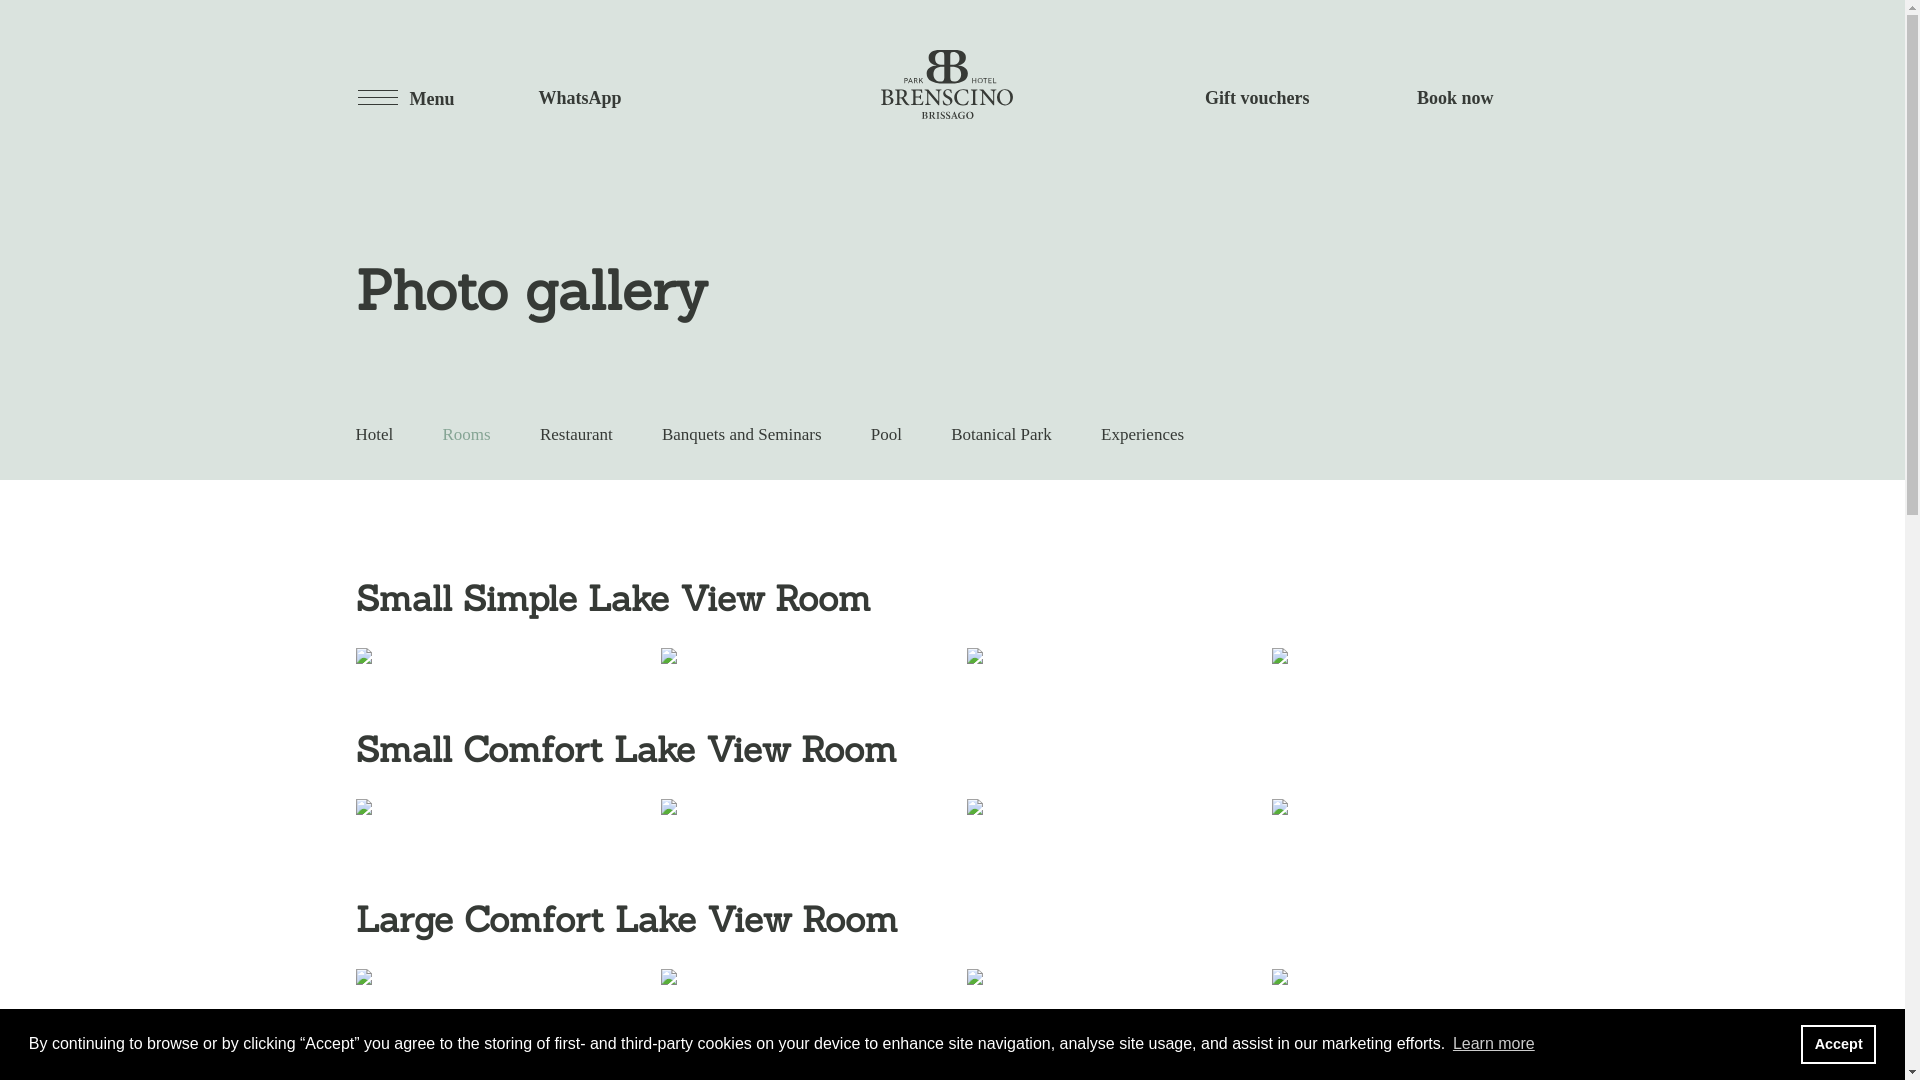 The width and height of the screenshot is (1920, 1080). Describe the element at coordinates (947, 84) in the screenshot. I see `| Parkhotel Brenscino, Brissago` at that location.